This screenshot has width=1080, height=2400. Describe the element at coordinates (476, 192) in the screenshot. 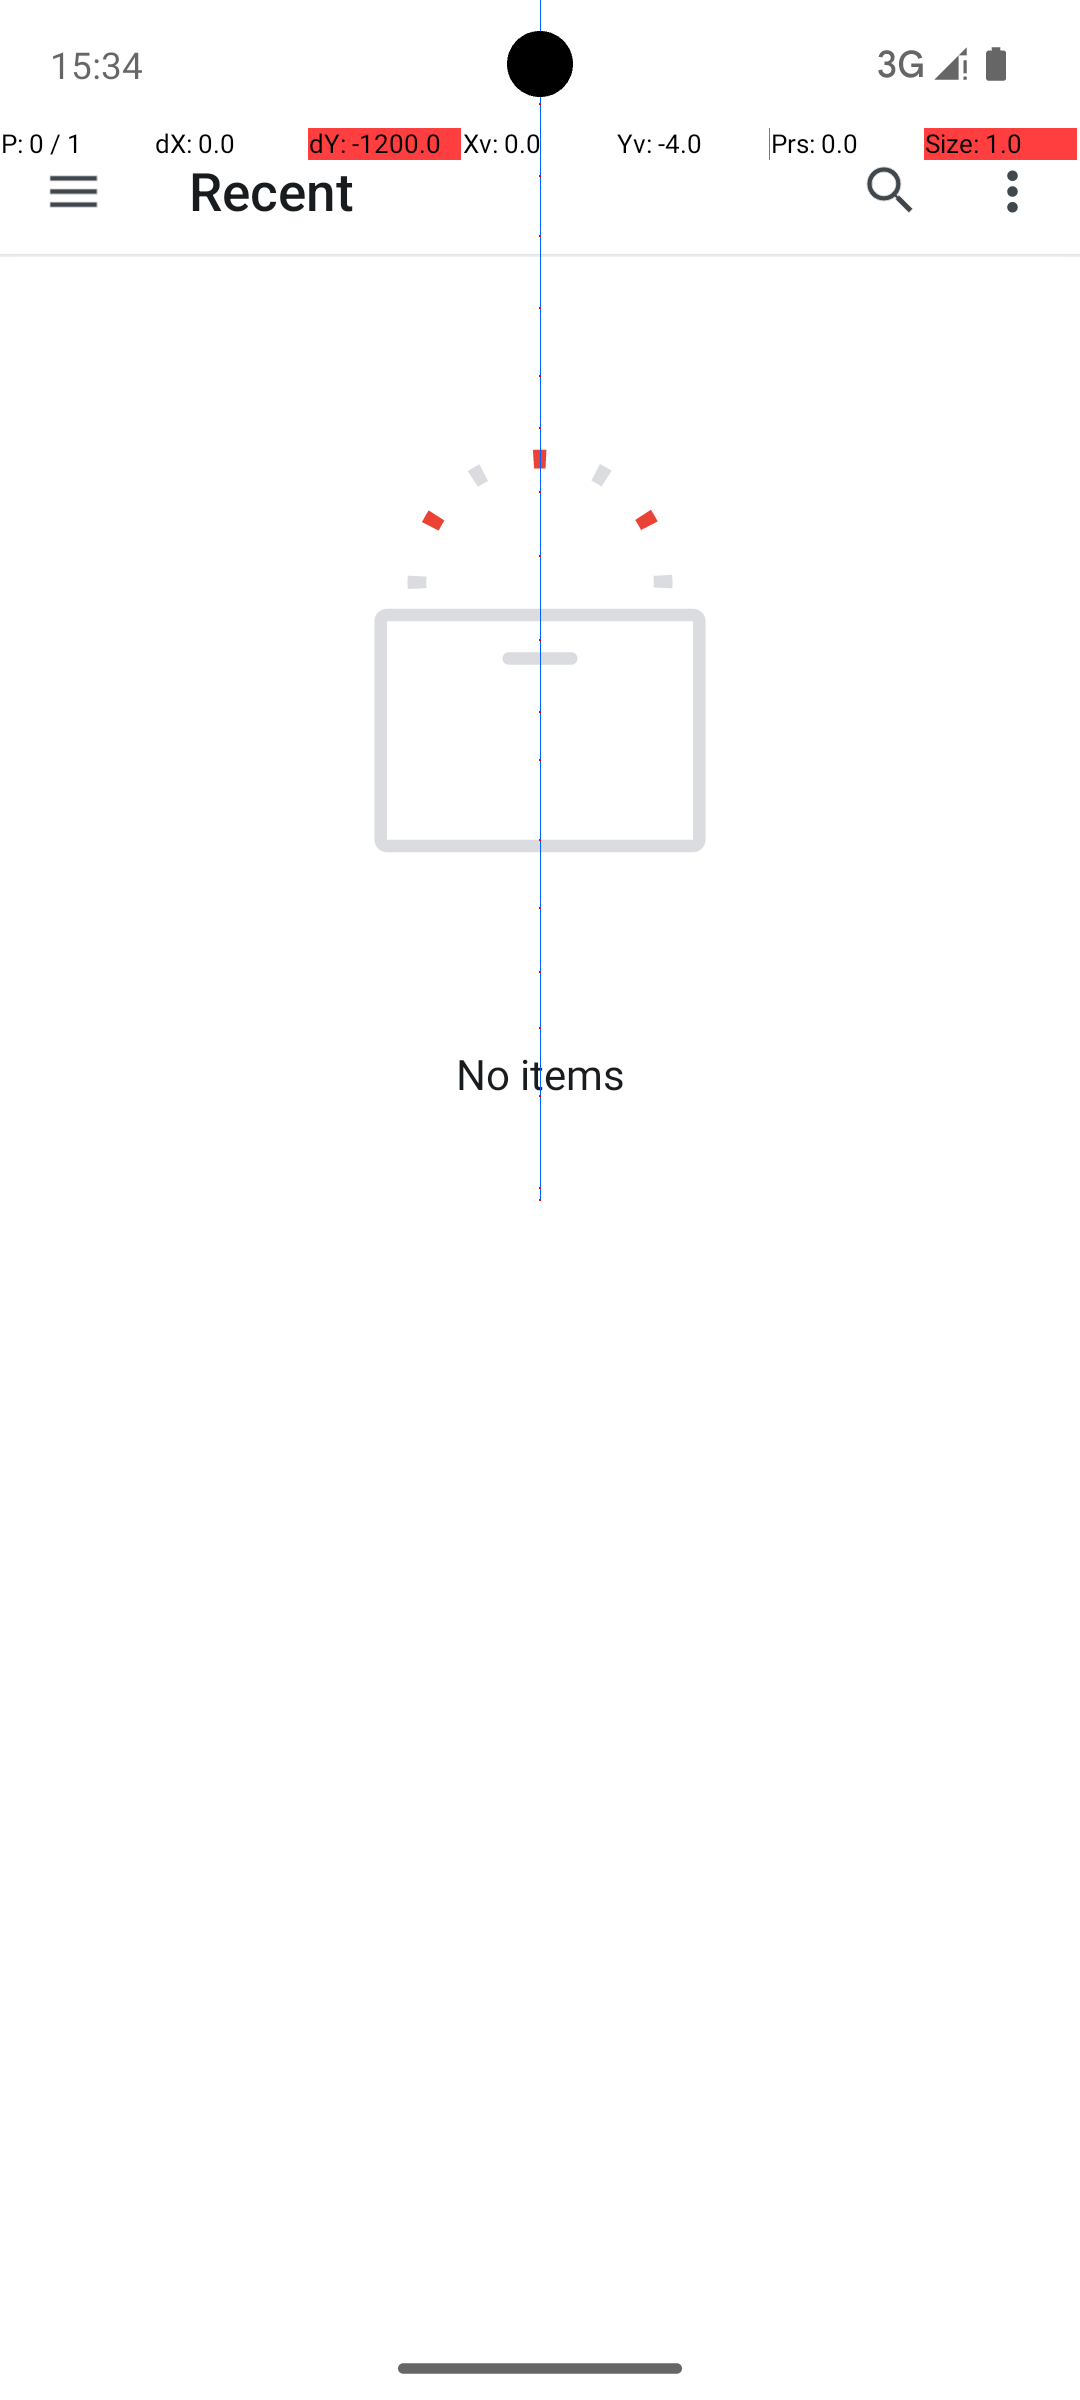

I see `Recent files` at that location.